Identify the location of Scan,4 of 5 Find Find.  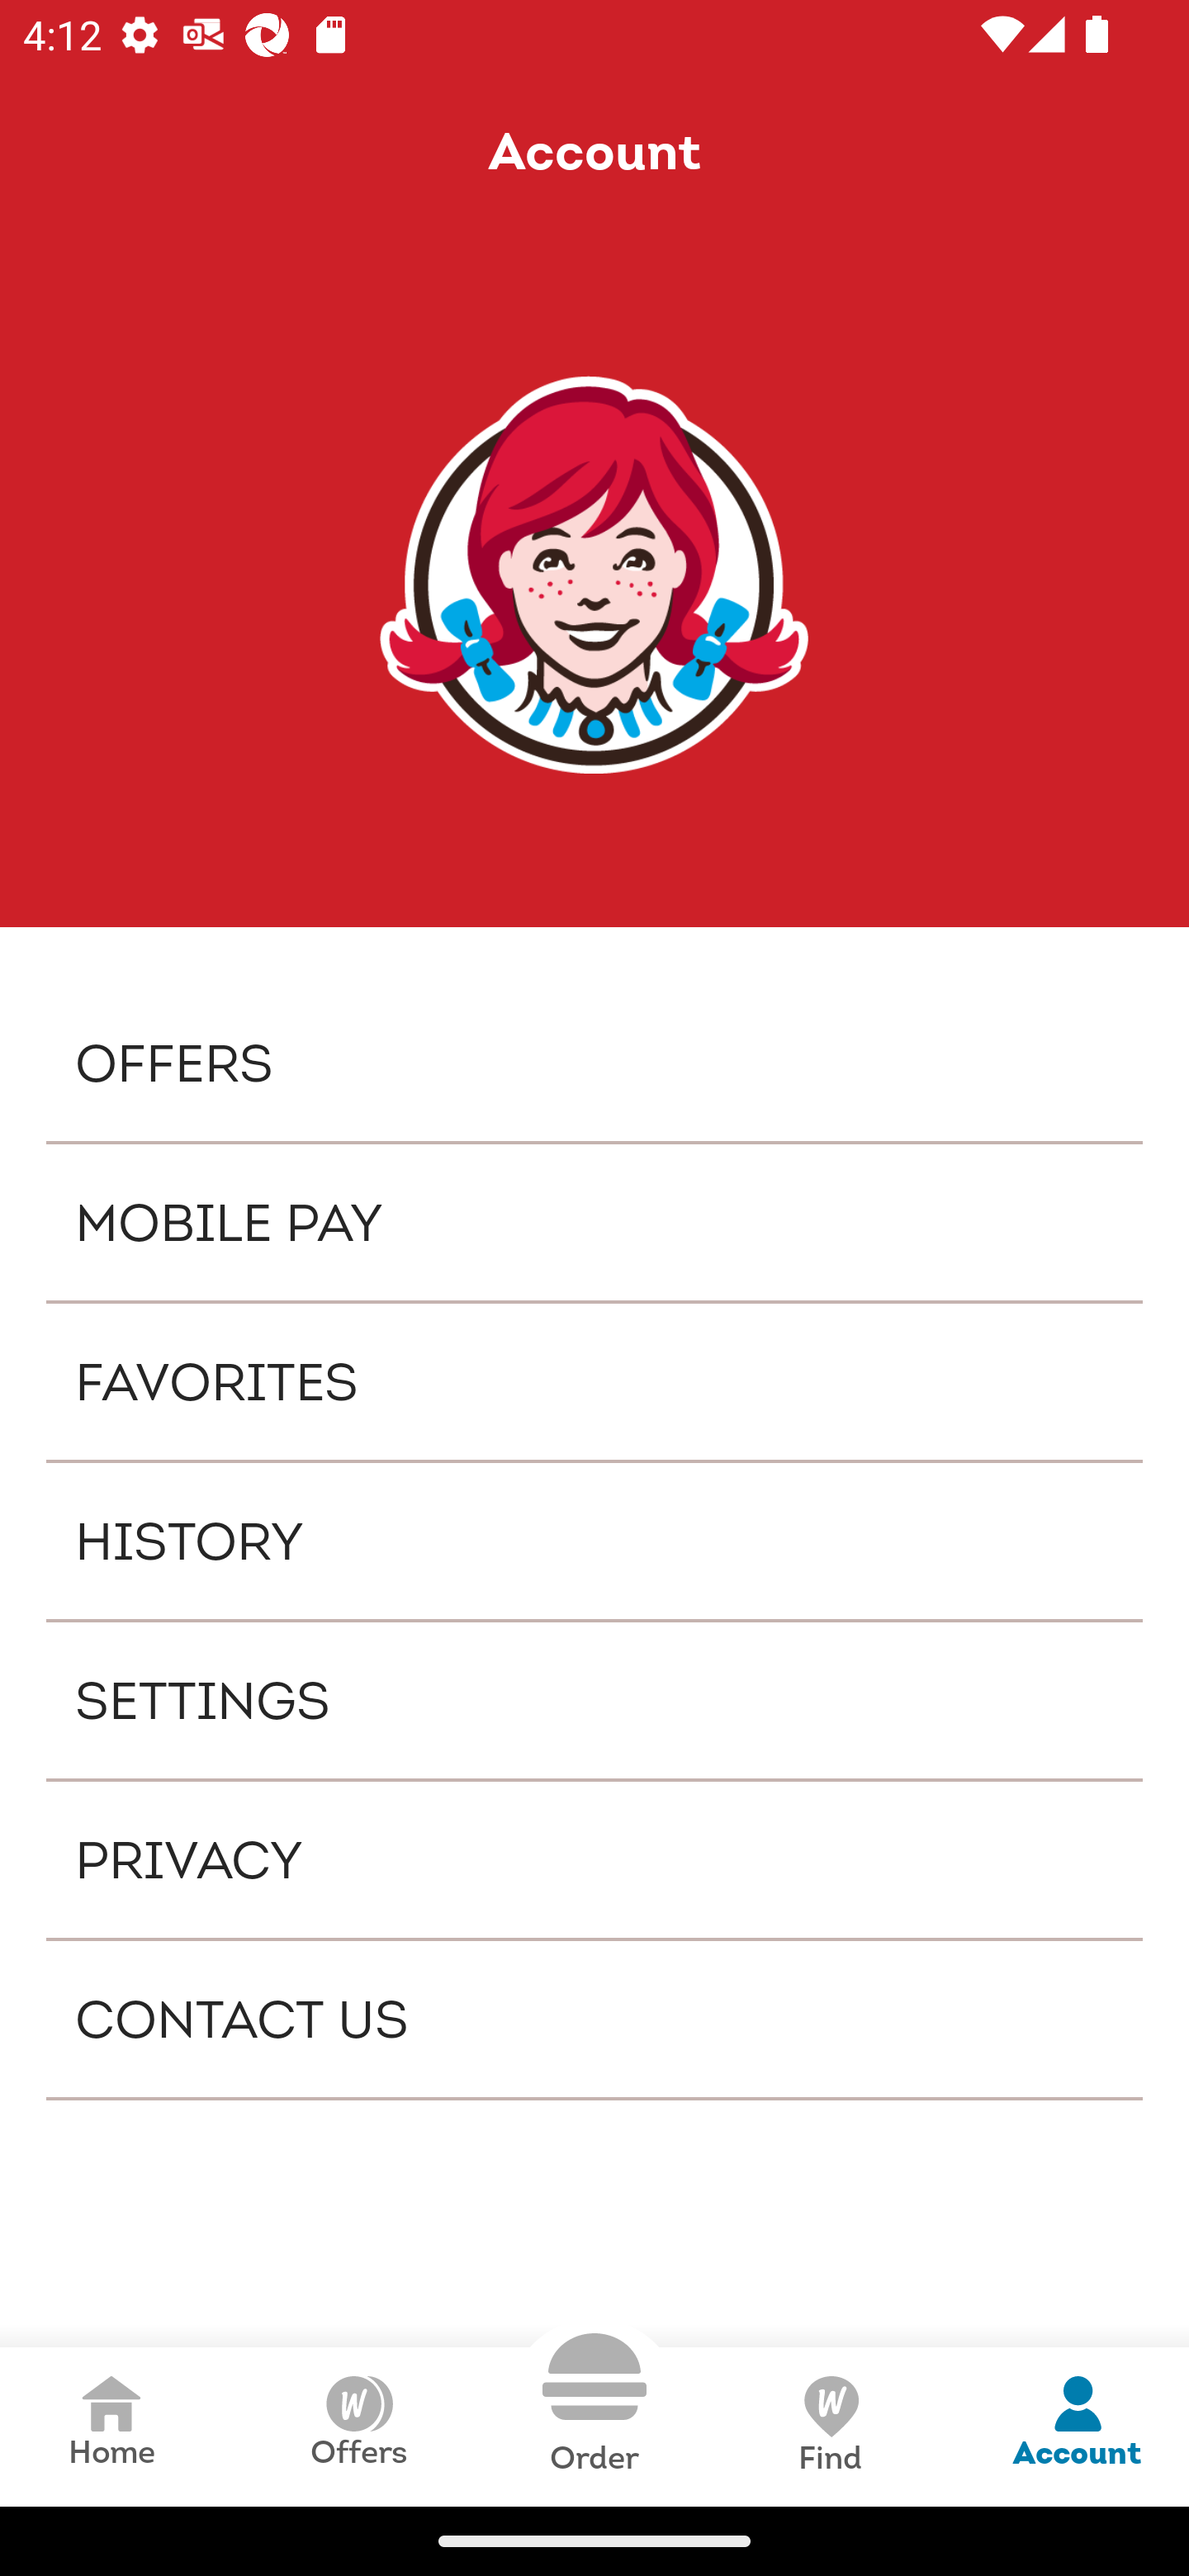
(829, 2426).